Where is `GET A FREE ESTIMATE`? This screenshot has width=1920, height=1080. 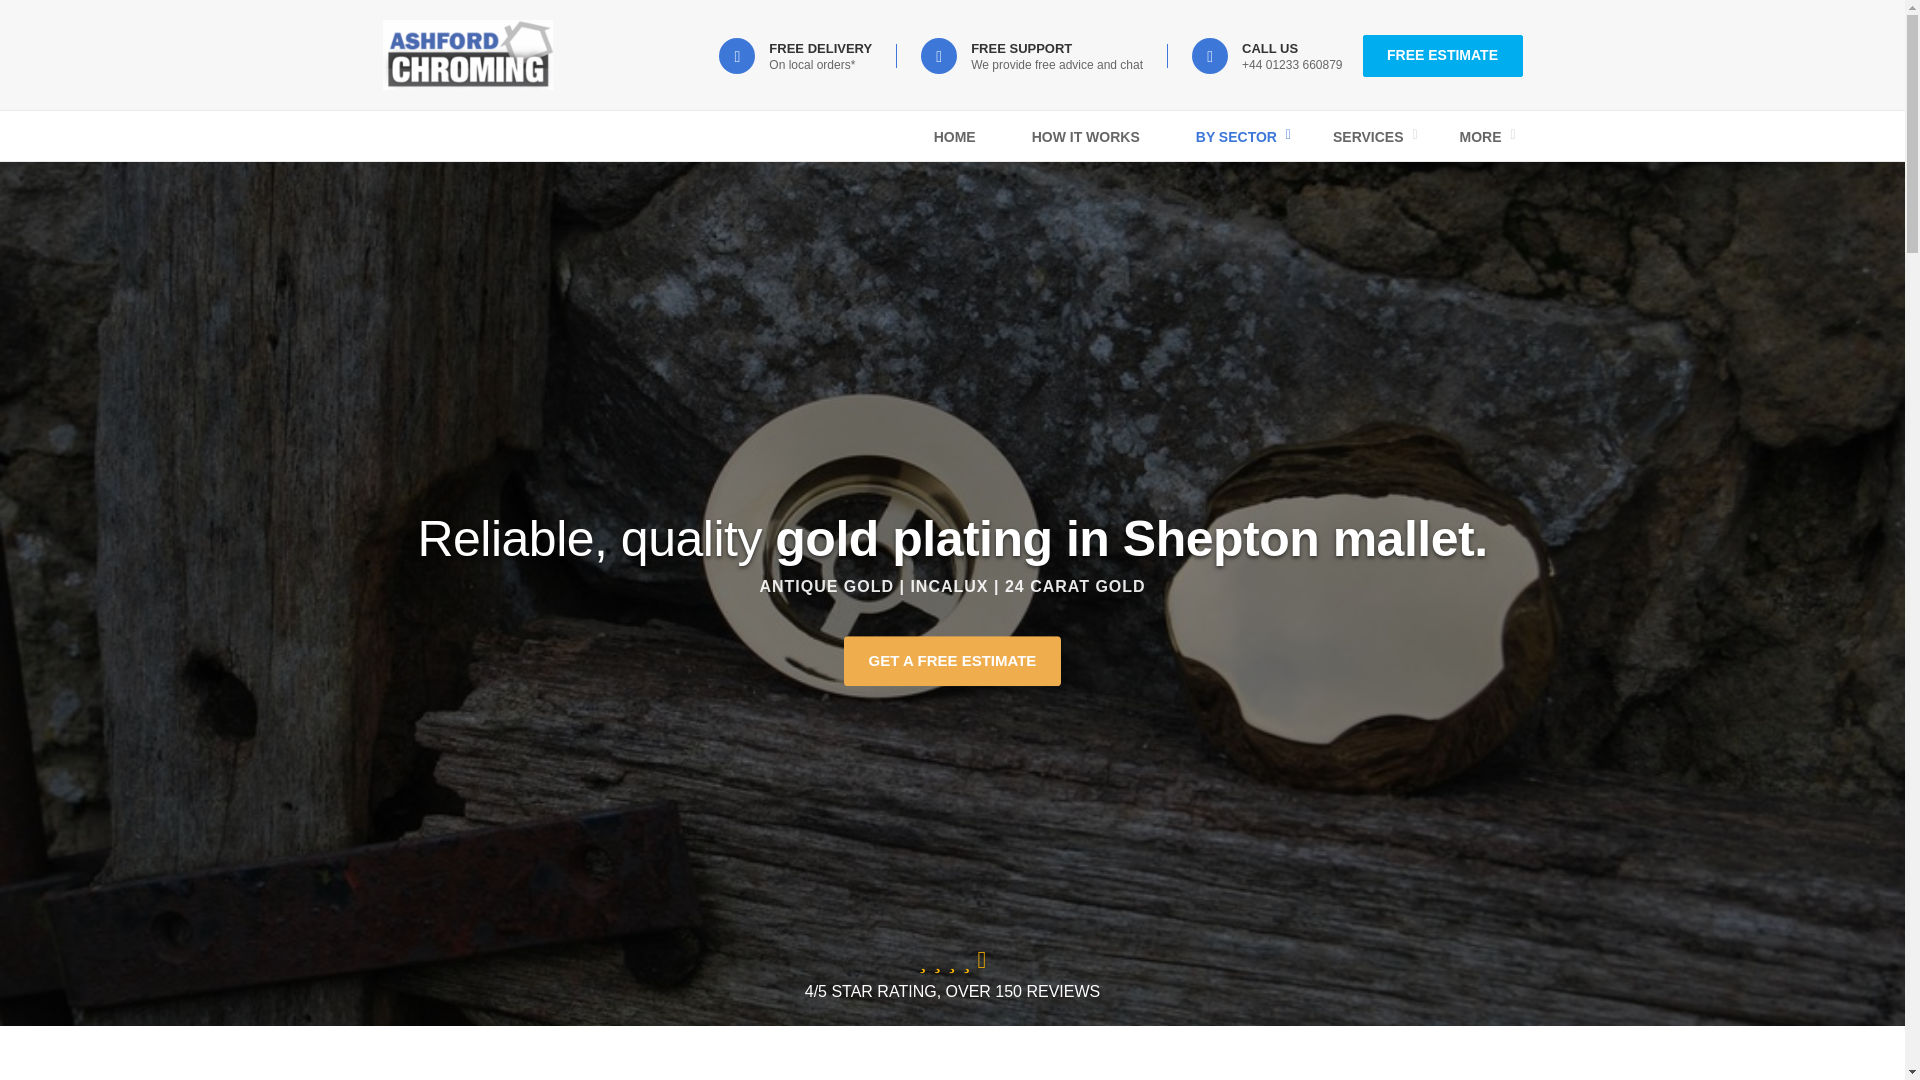 GET A FREE ESTIMATE is located at coordinates (952, 659).